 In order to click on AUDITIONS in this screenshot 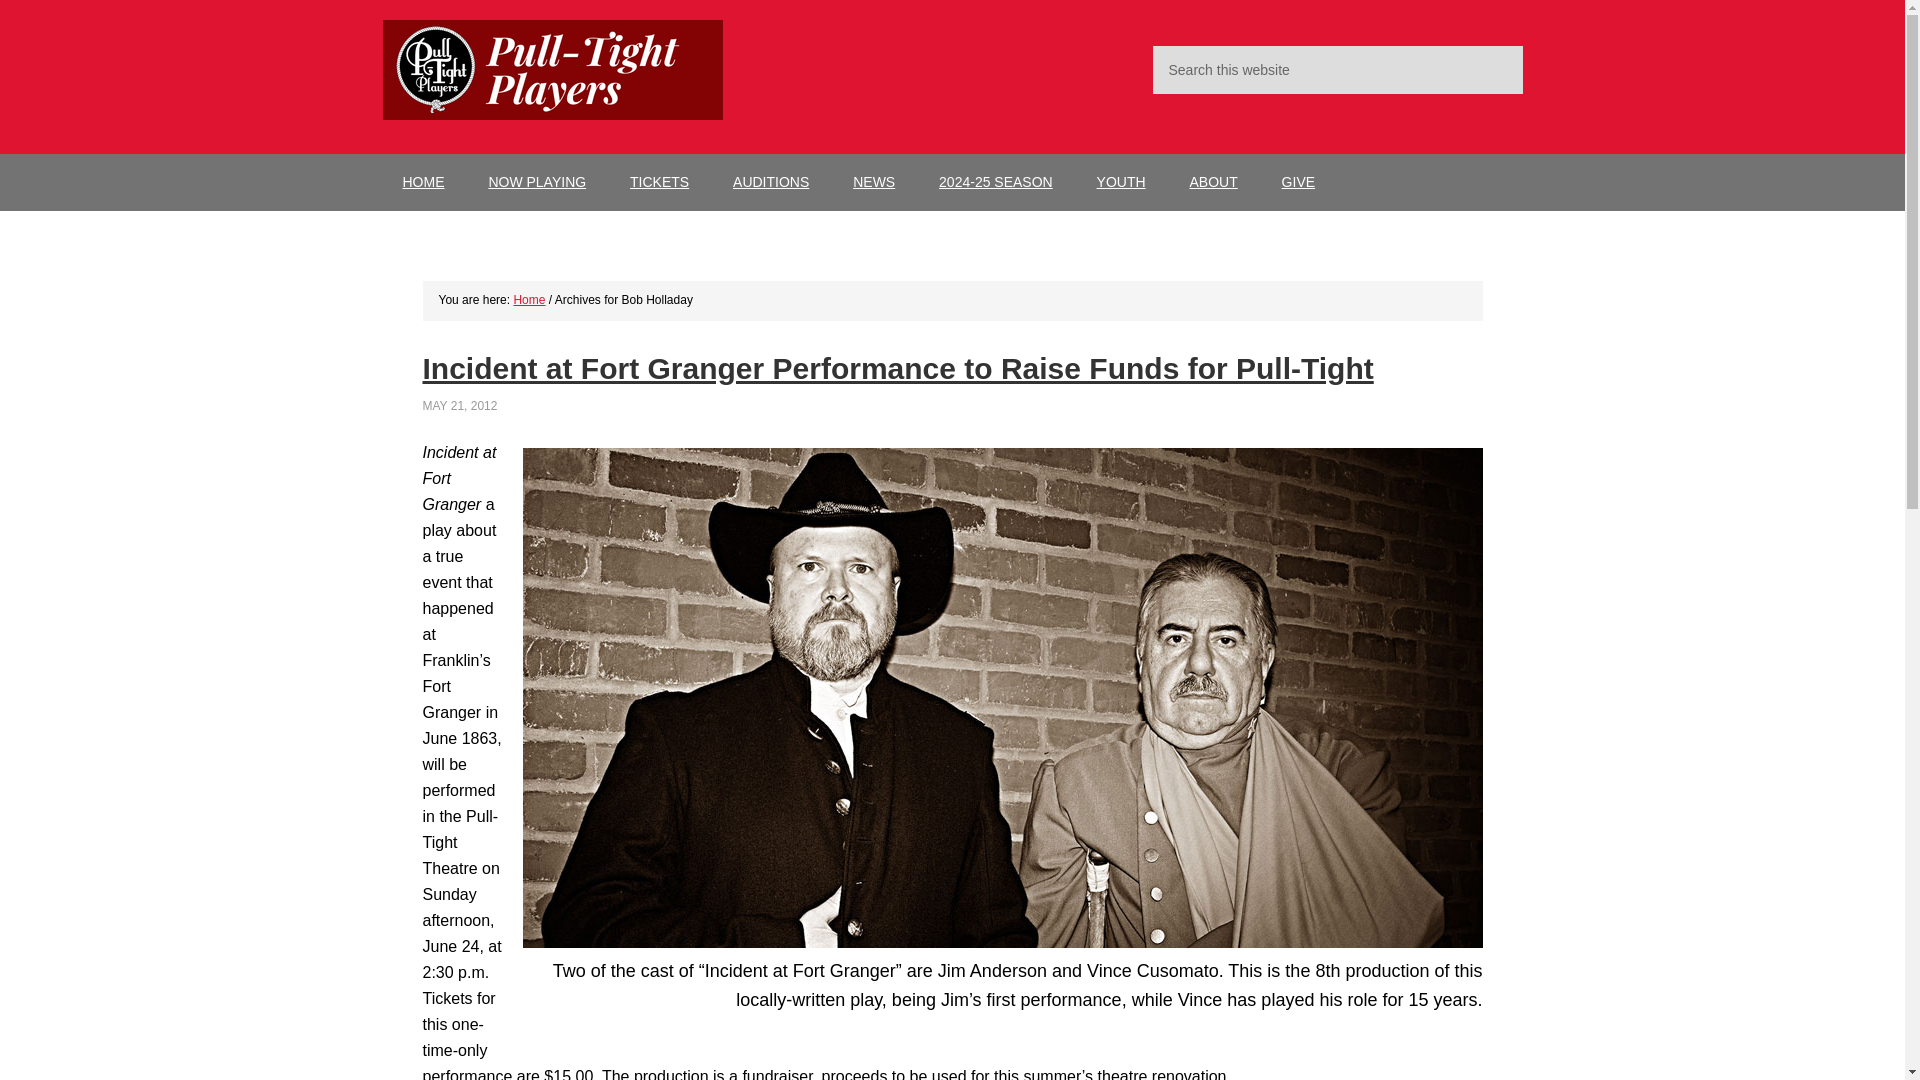, I will do `click(770, 182)`.